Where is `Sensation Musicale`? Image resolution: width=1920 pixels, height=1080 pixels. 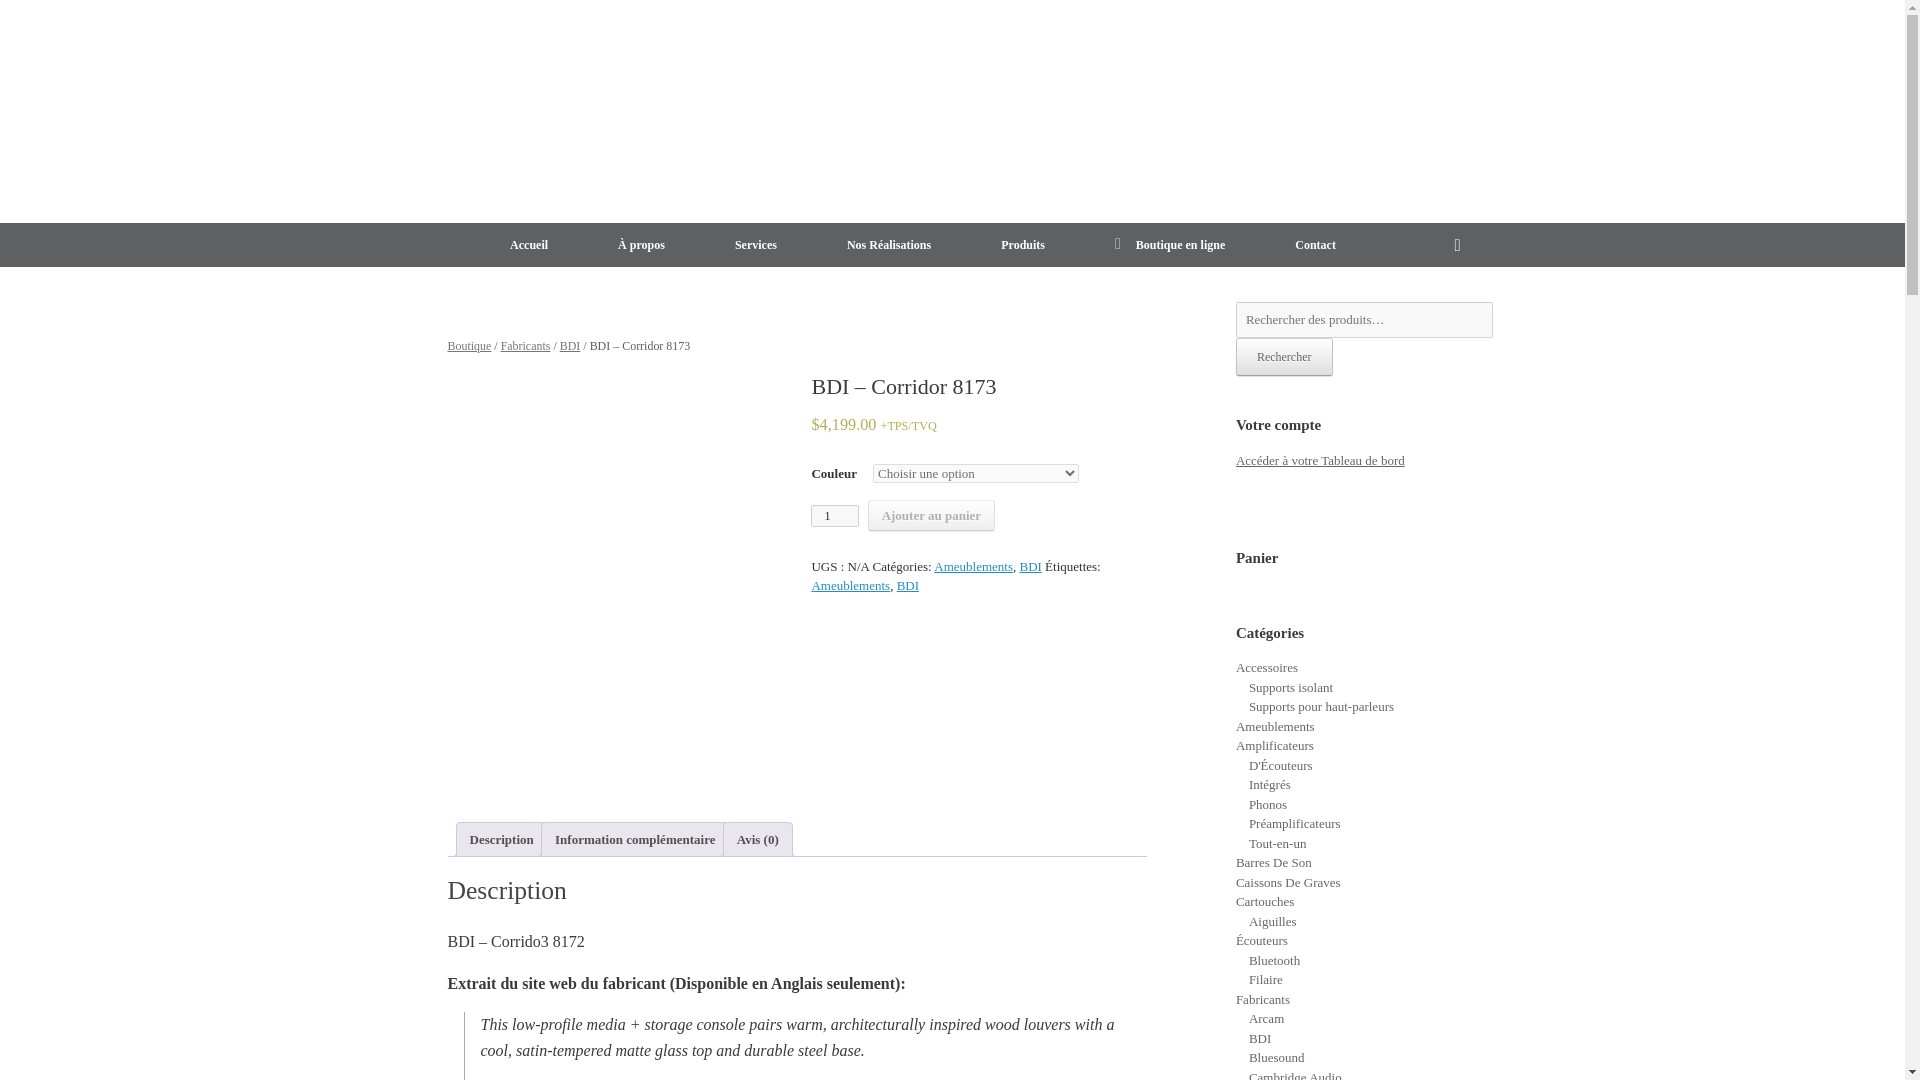 Sensation Musicale is located at coordinates (574, 110).